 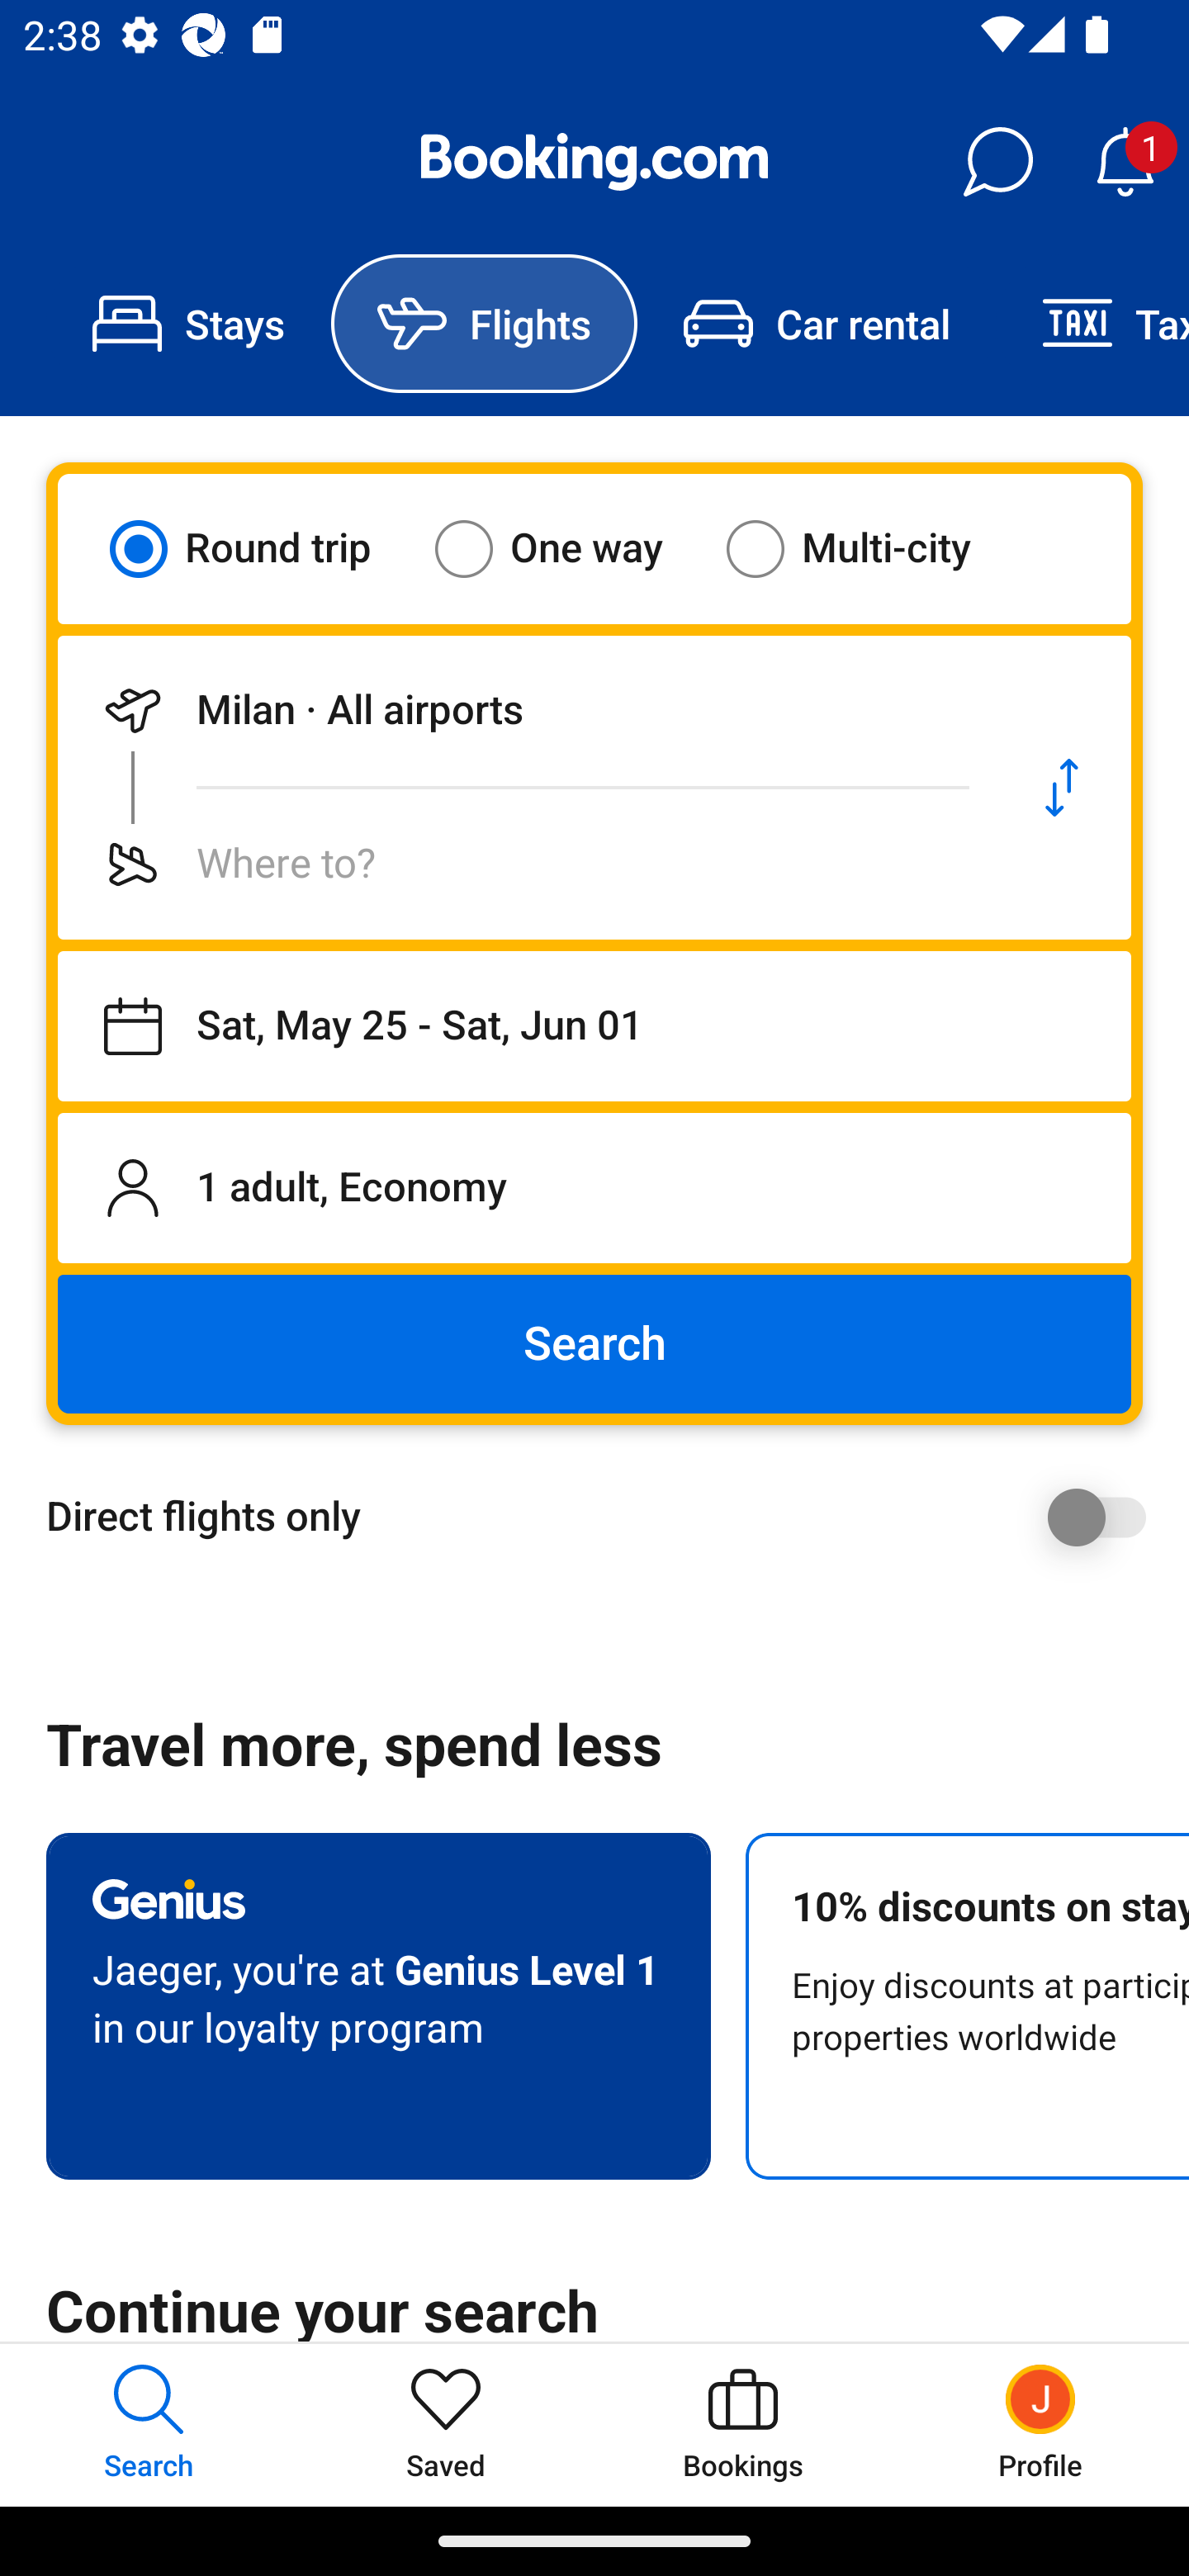 What do you see at coordinates (1125, 162) in the screenshot?
I see `Notifications` at bounding box center [1125, 162].